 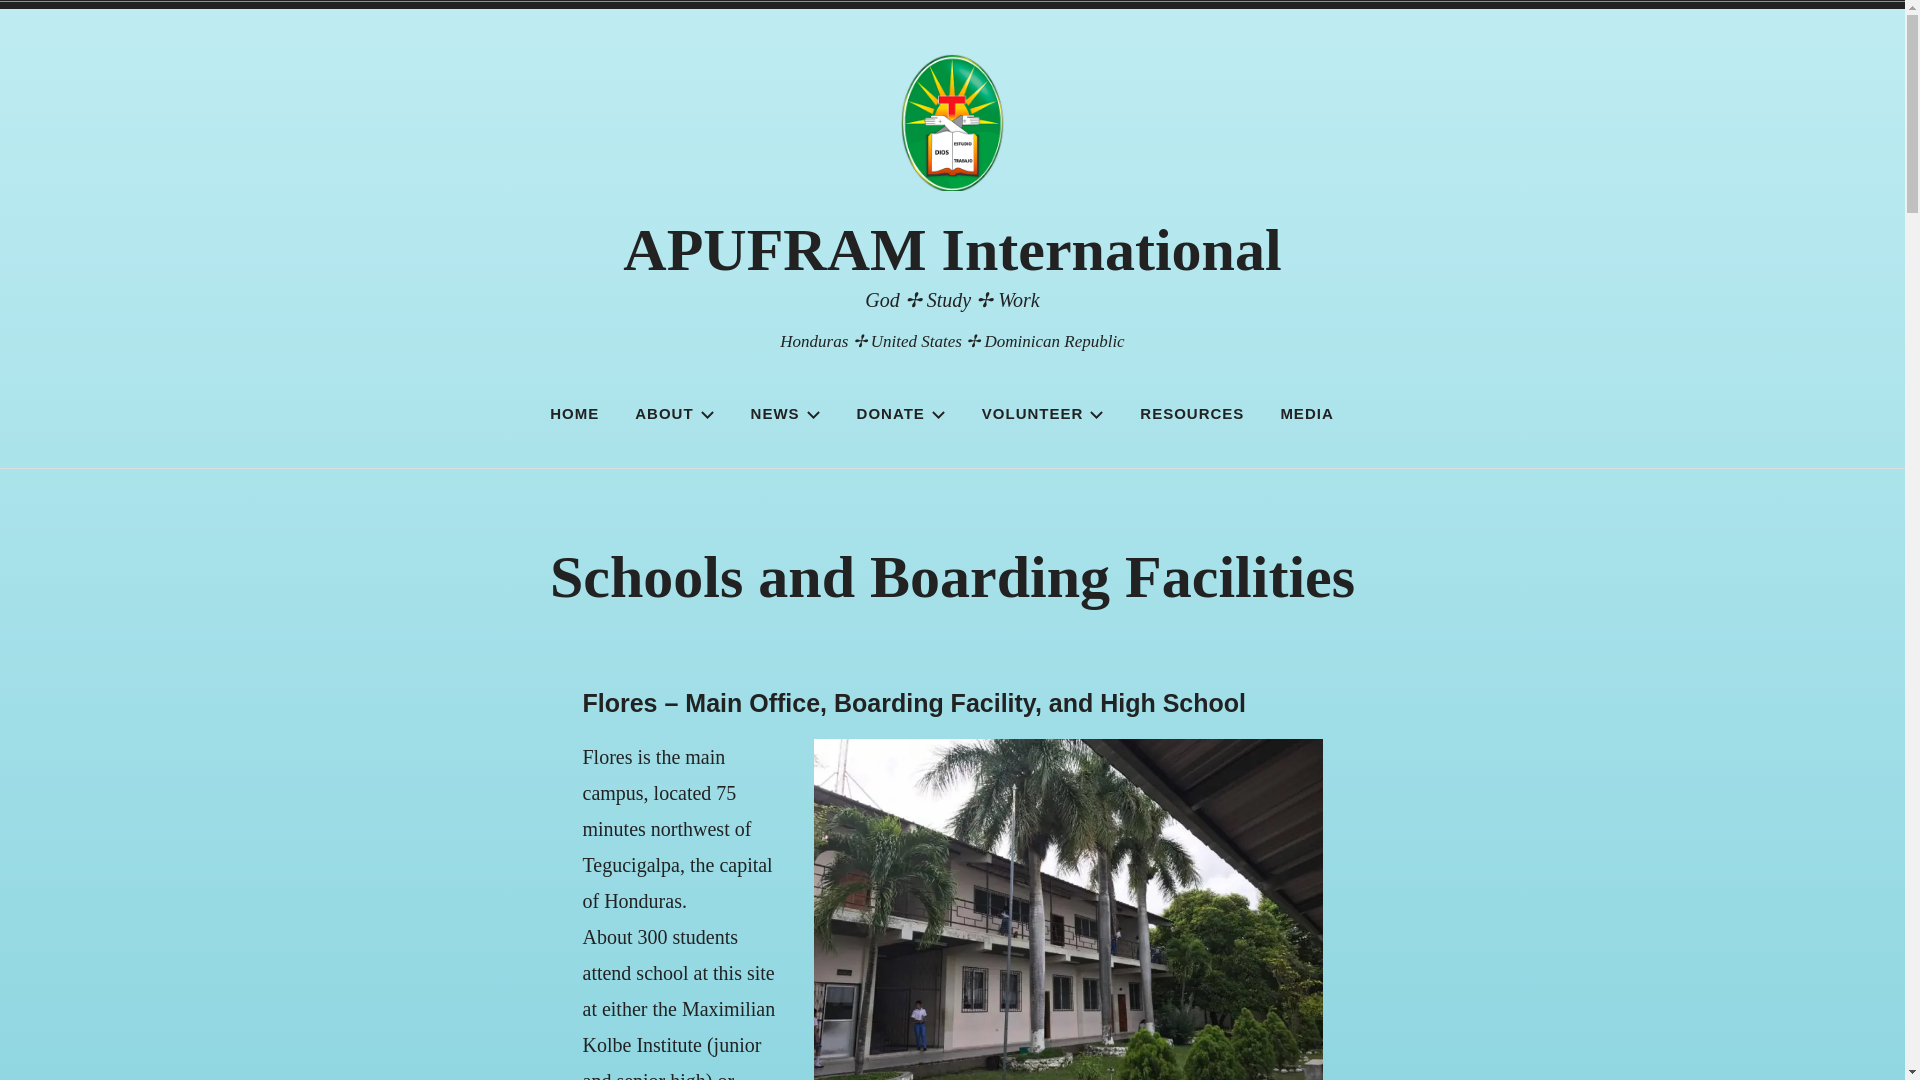 What do you see at coordinates (674, 414) in the screenshot?
I see `ABOUT` at bounding box center [674, 414].